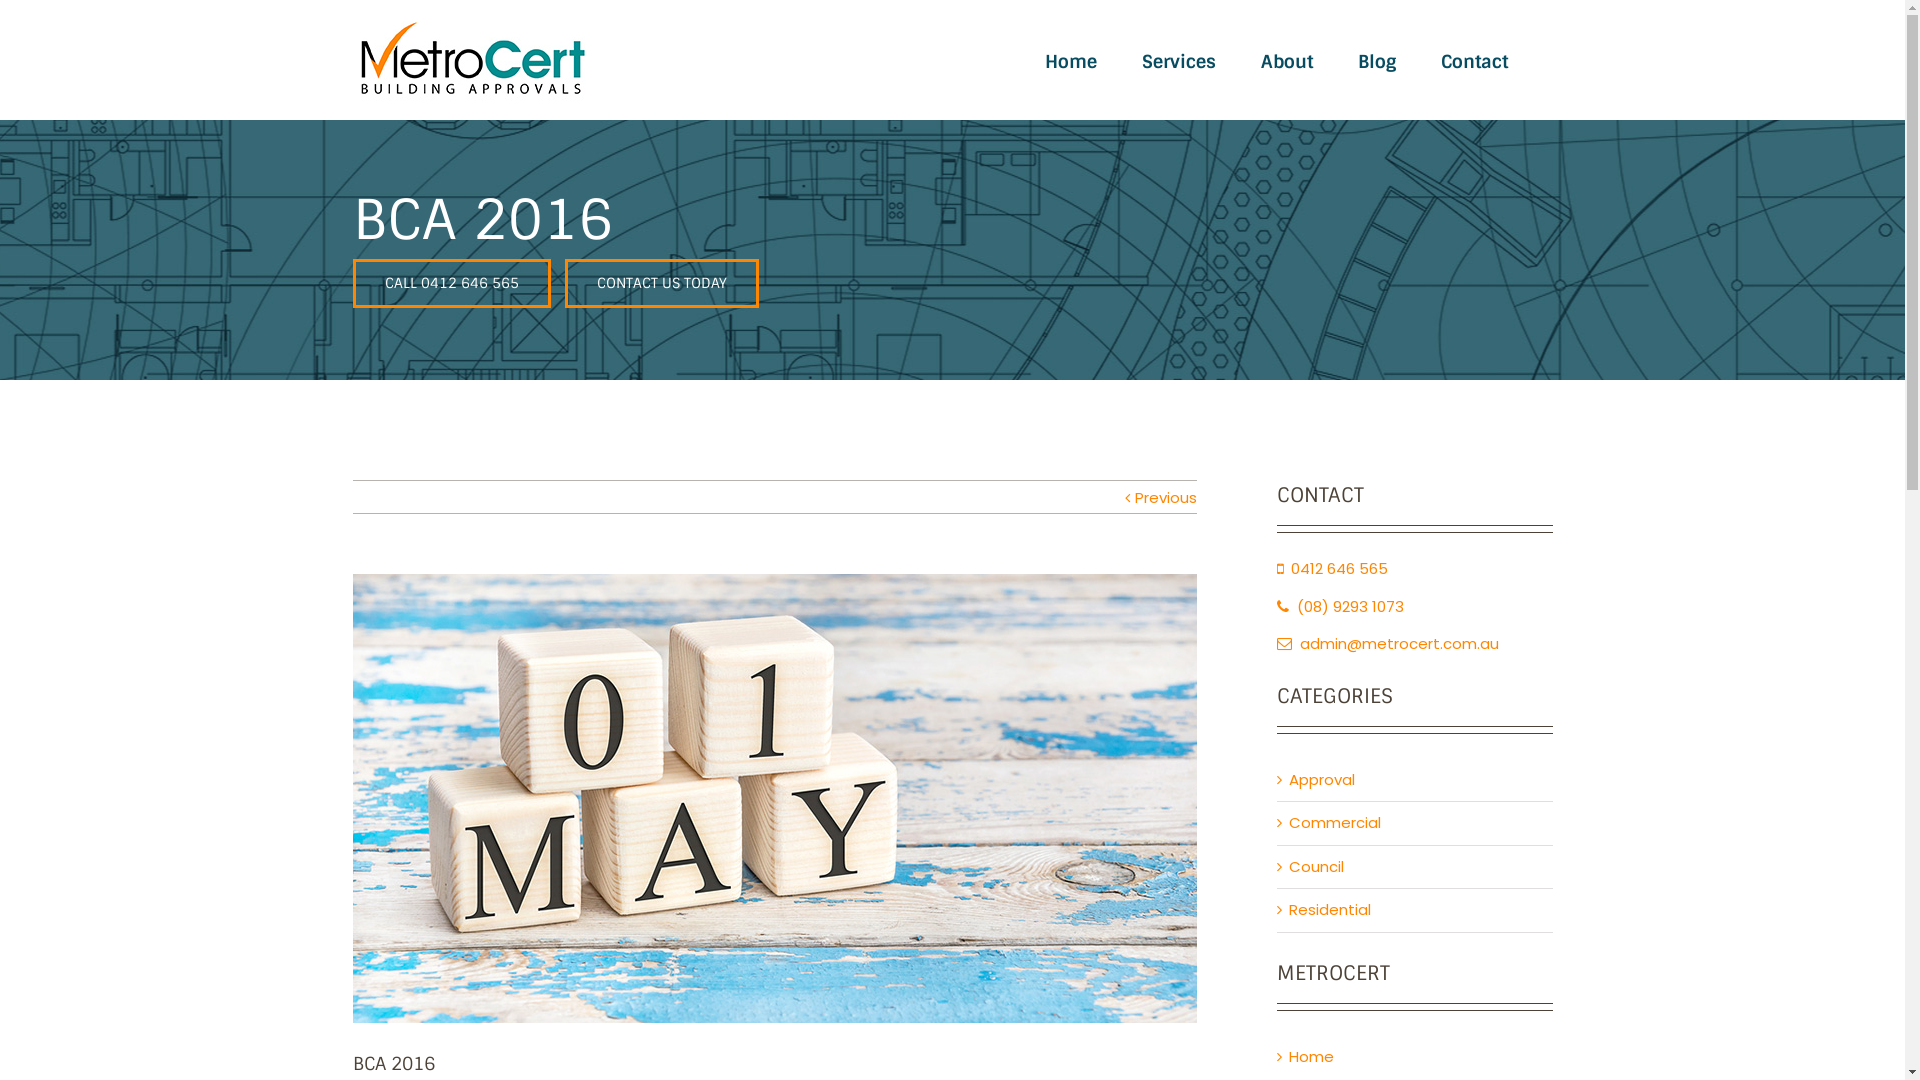 This screenshot has height=1080, width=1920. What do you see at coordinates (1415, 780) in the screenshot?
I see `Approval` at bounding box center [1415, 780].